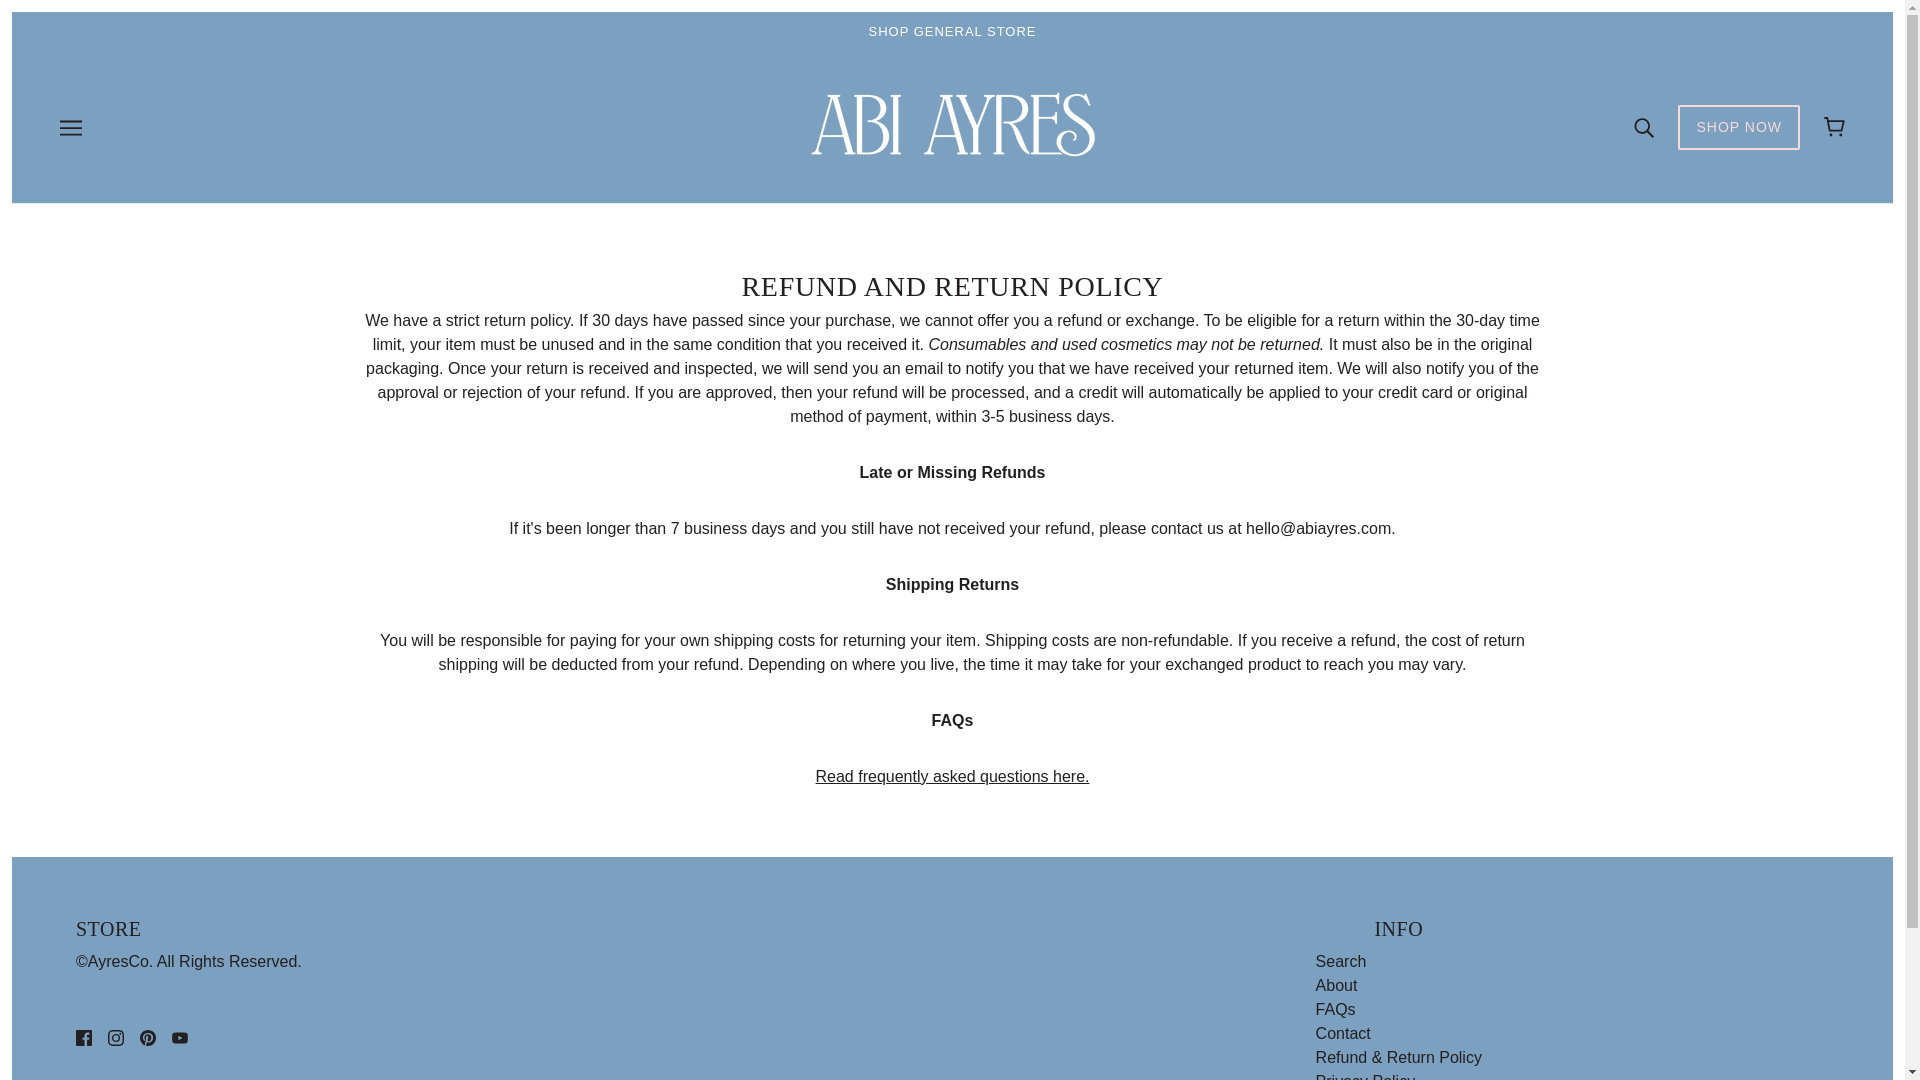 The height and width of the screenshot is (1080, 1920). What do you see at coordinates (1342, 1033) in the screenshot?
I see `Contact` at bounding box center [1342, 1033].